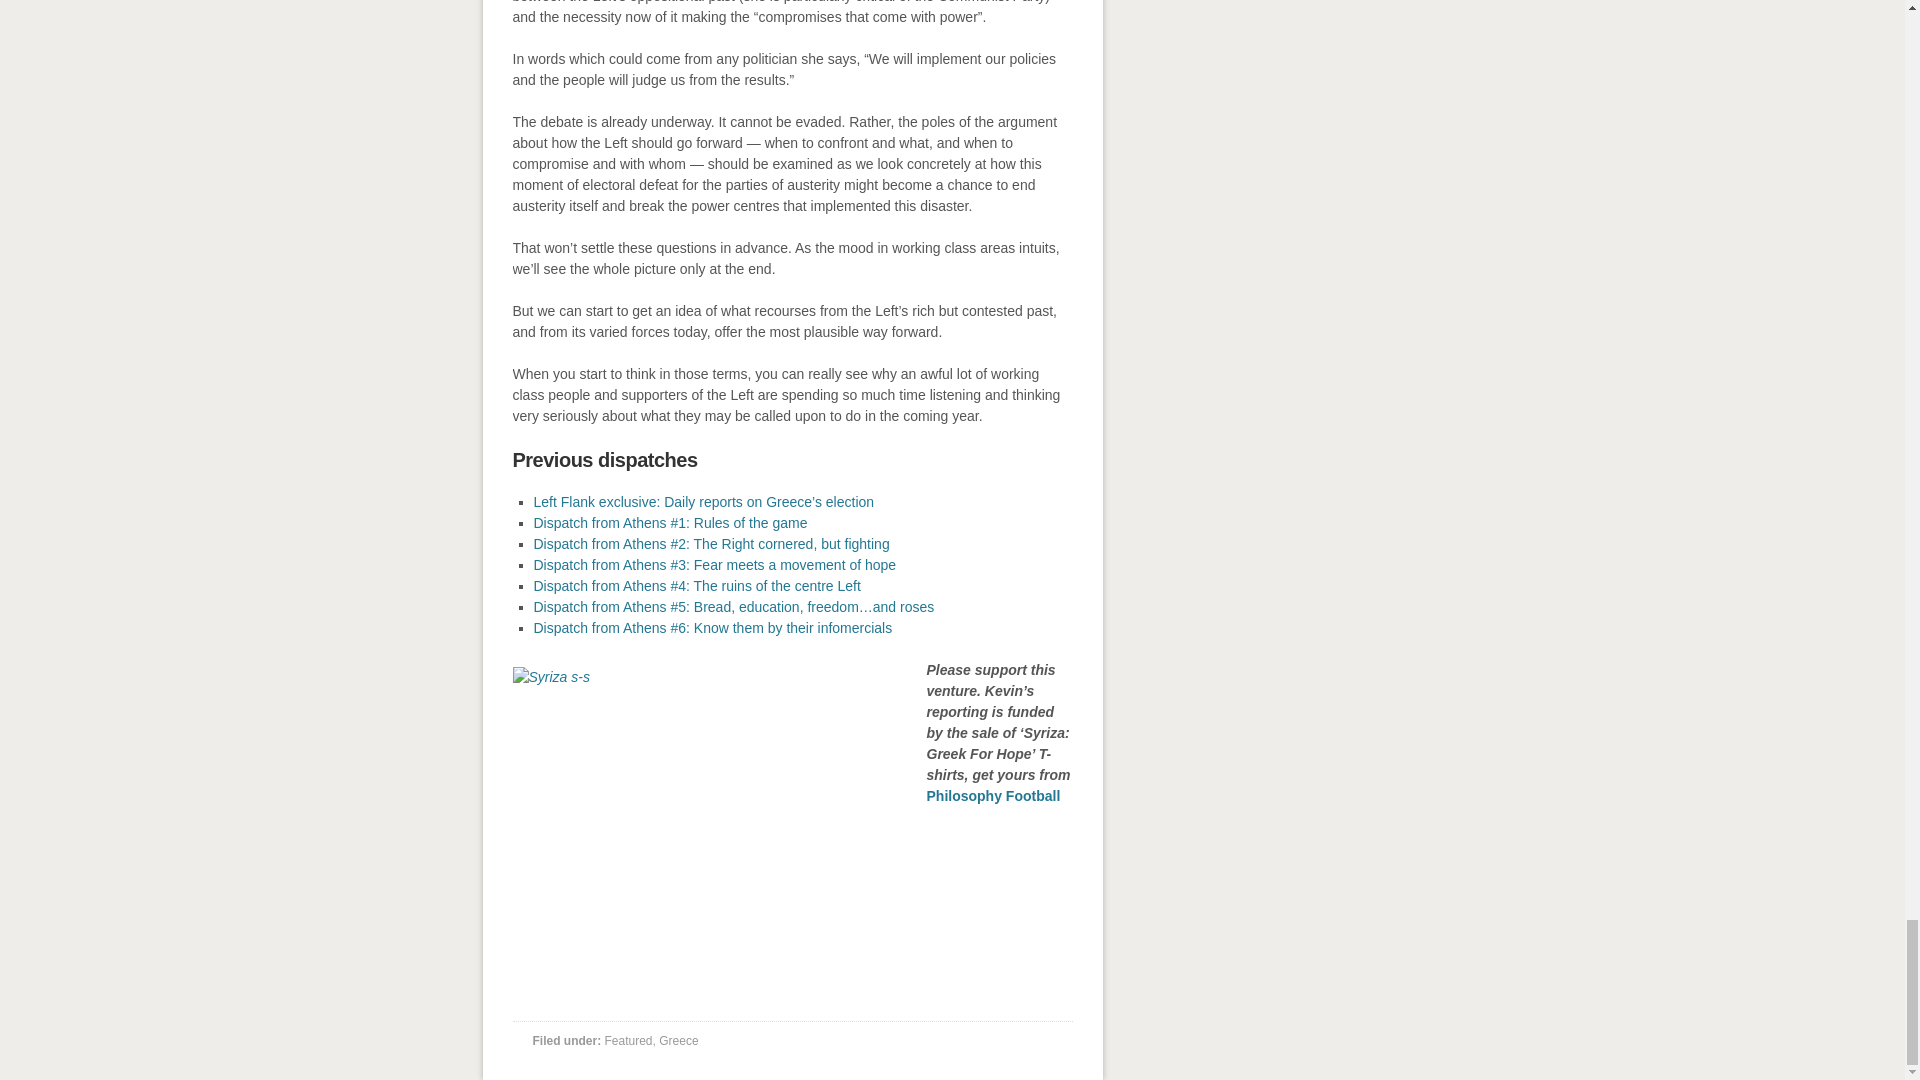 This screenshot has width=1920, height=1080. I want to click on Featured, so click(628, 1040).